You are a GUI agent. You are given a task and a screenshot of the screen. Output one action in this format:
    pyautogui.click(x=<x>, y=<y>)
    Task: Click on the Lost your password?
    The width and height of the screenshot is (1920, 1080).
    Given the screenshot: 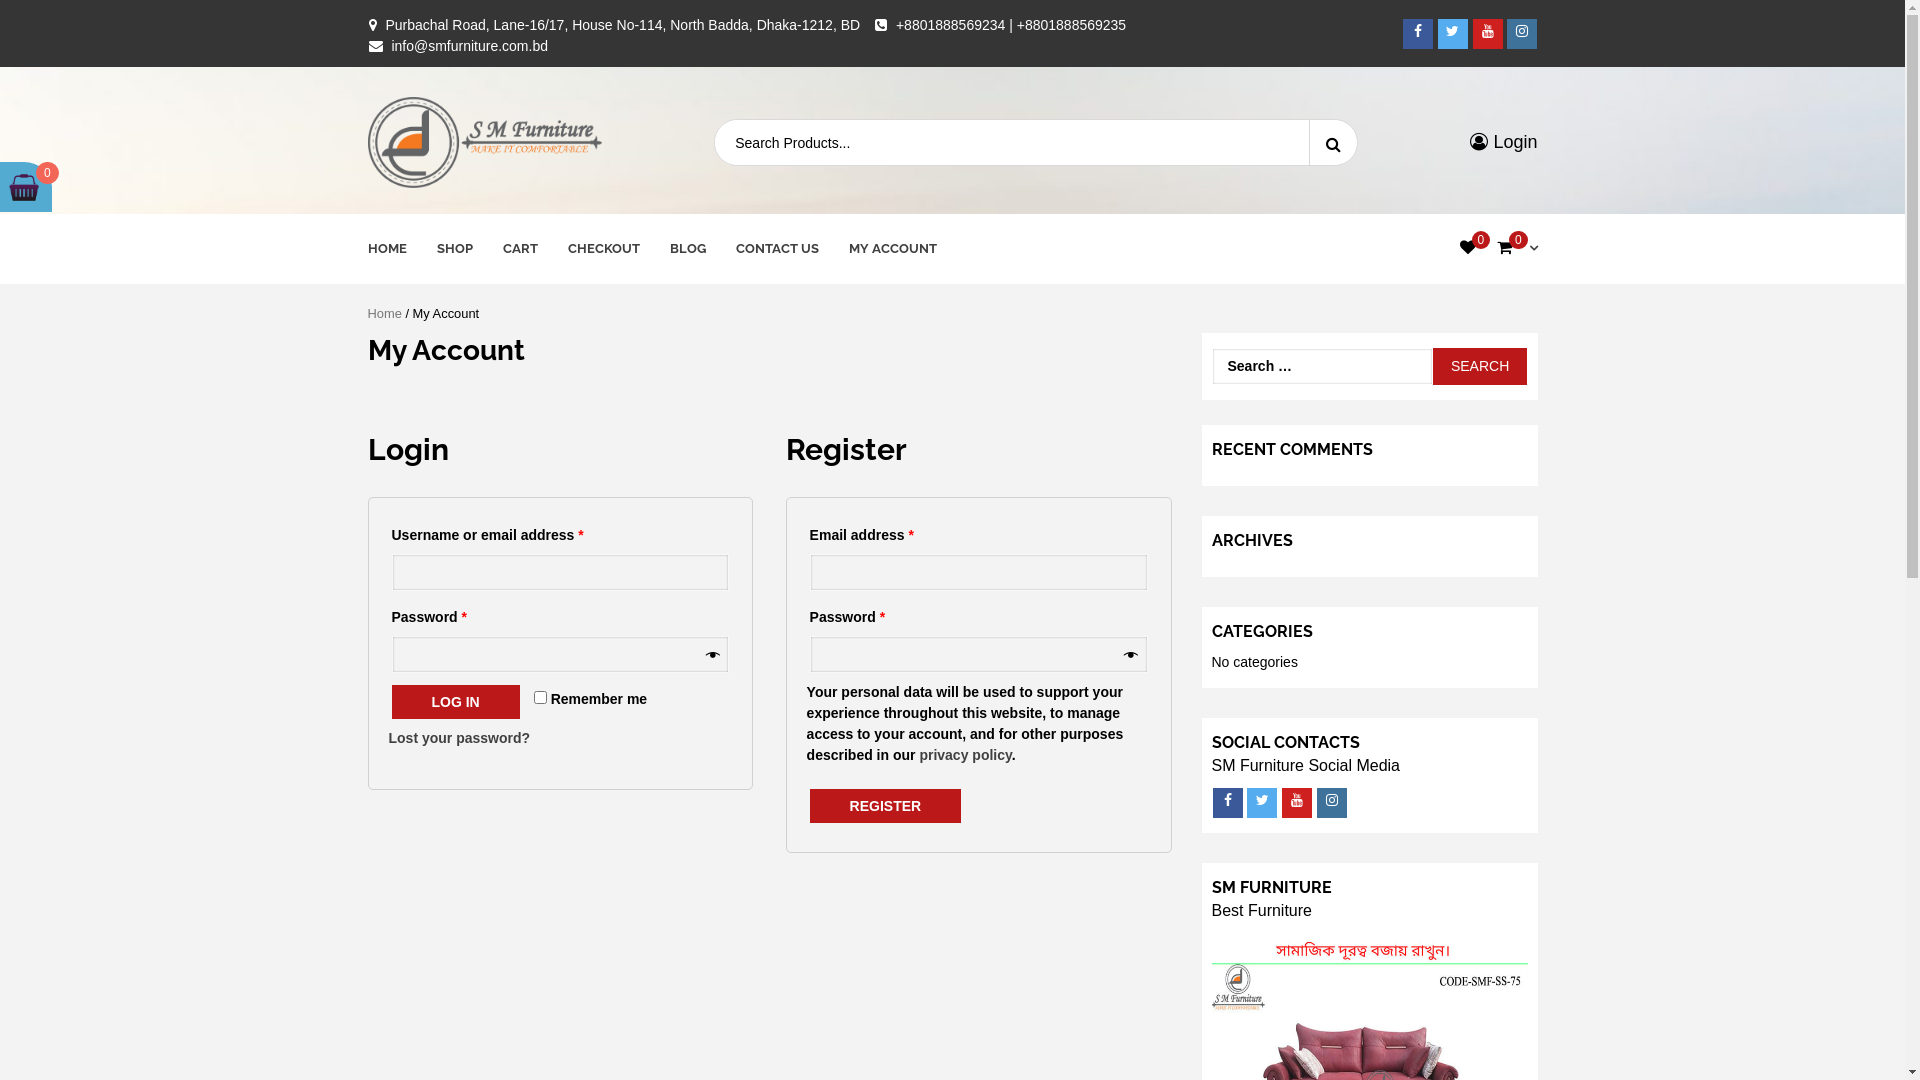 What is the action you would take?
    pyautogui.click(x=459, y=738)
    